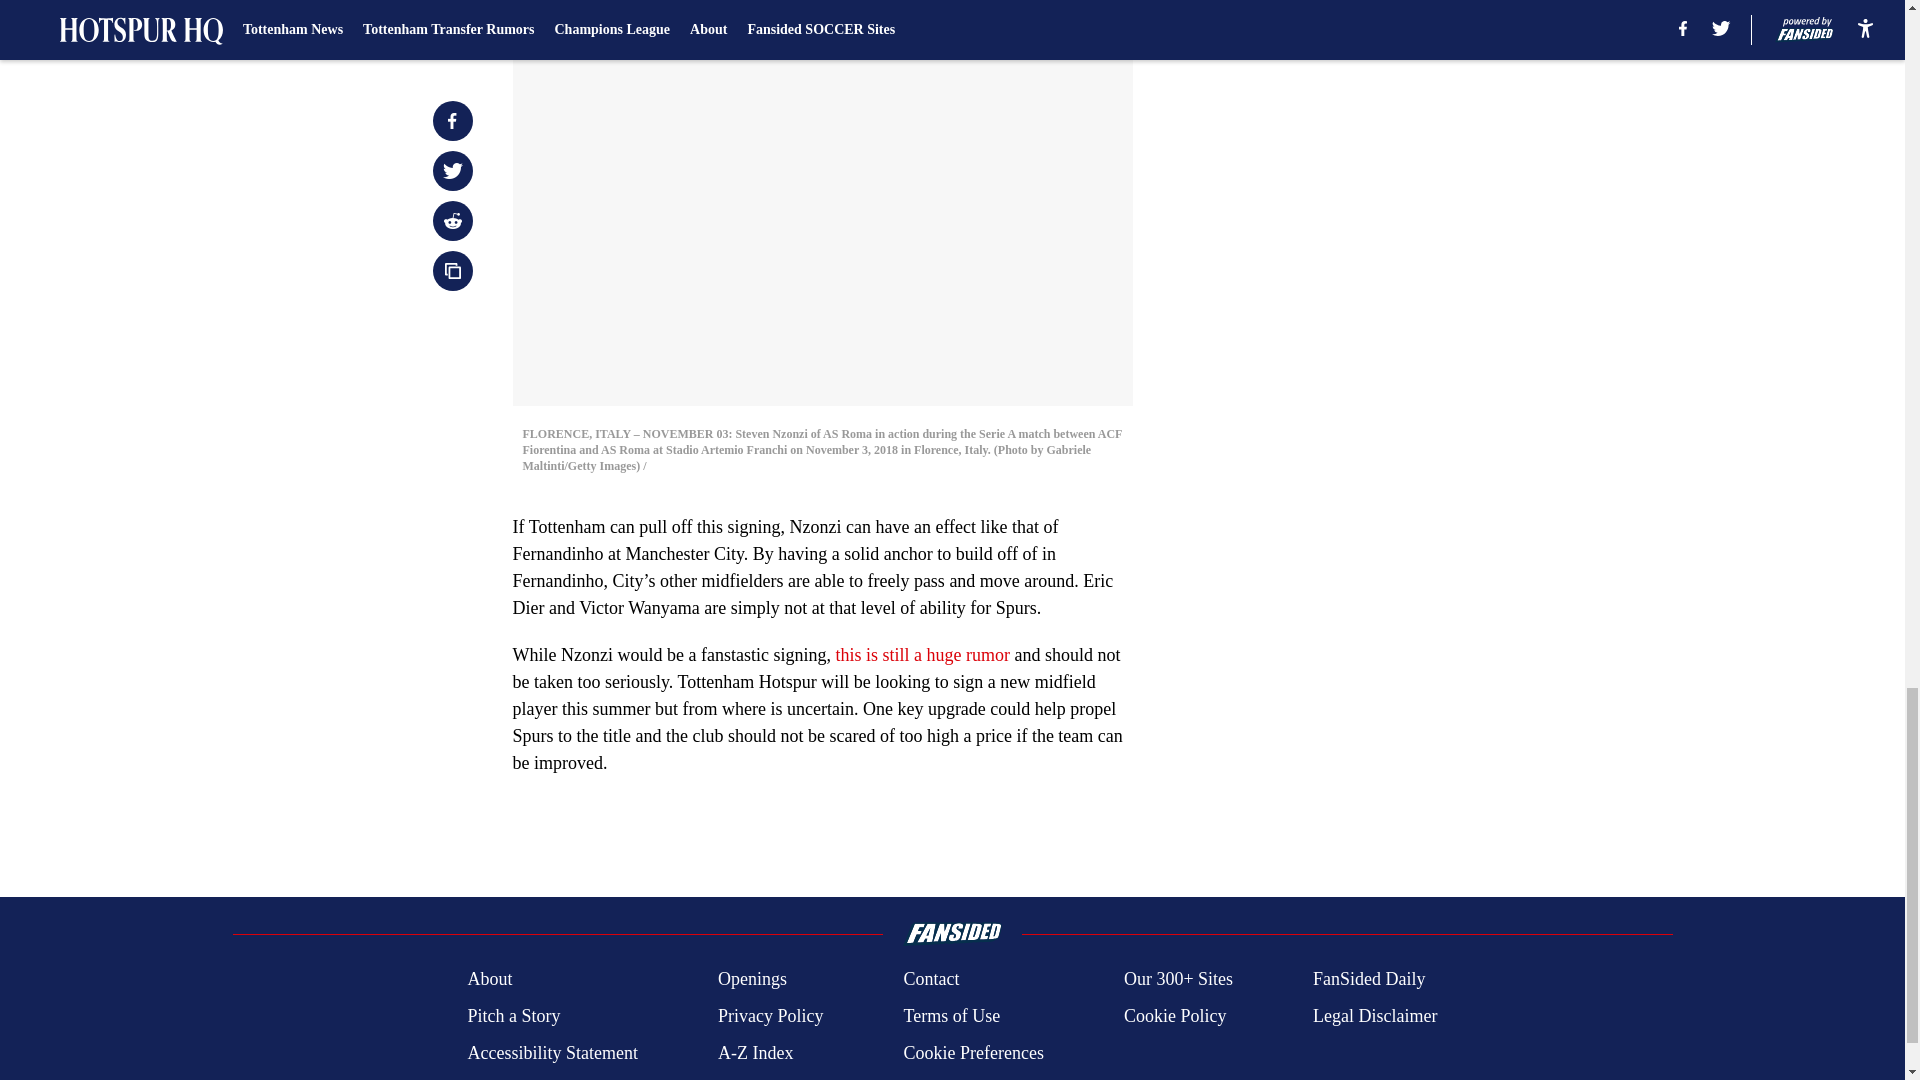 This screenshot has height=1080, width=1920. I want to click on Accessibility Statement, so click(552, 1054).